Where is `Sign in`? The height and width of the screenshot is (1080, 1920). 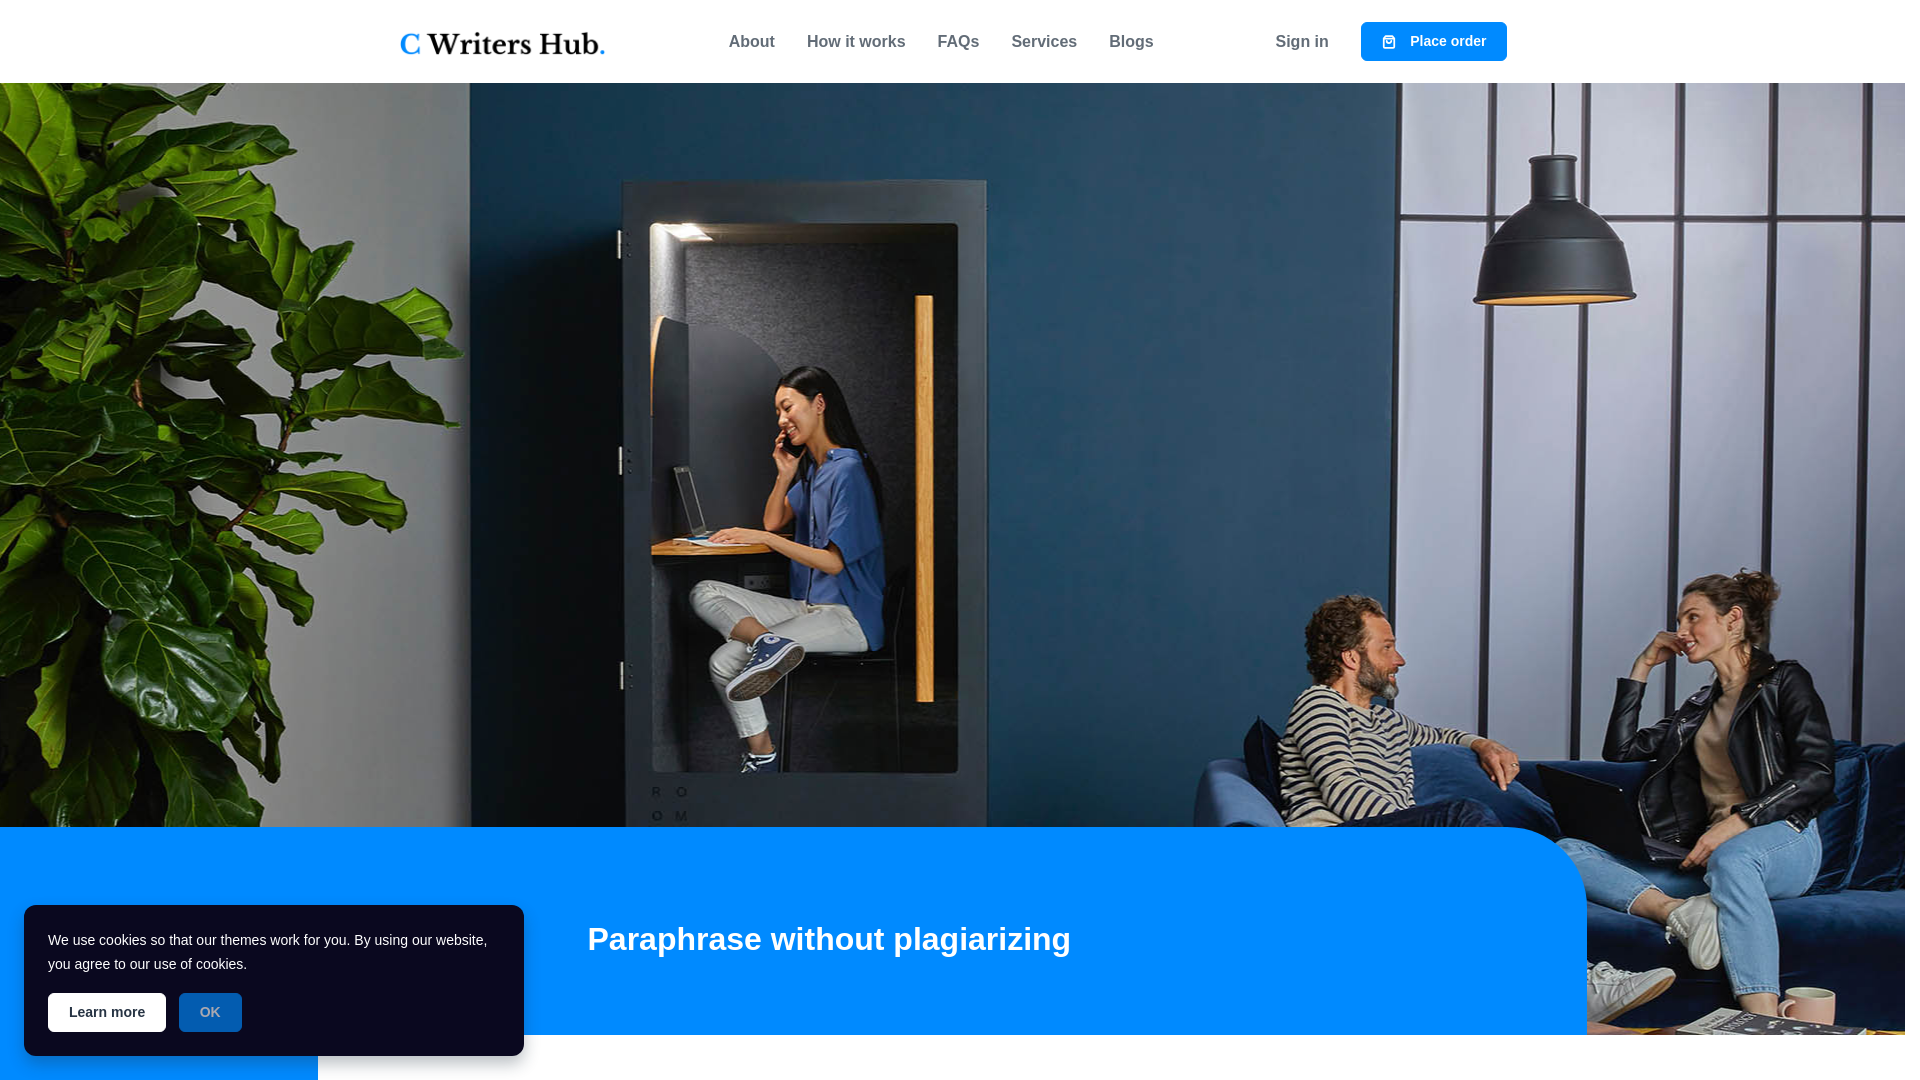
Sign in is located at coordinates (1302, 41).